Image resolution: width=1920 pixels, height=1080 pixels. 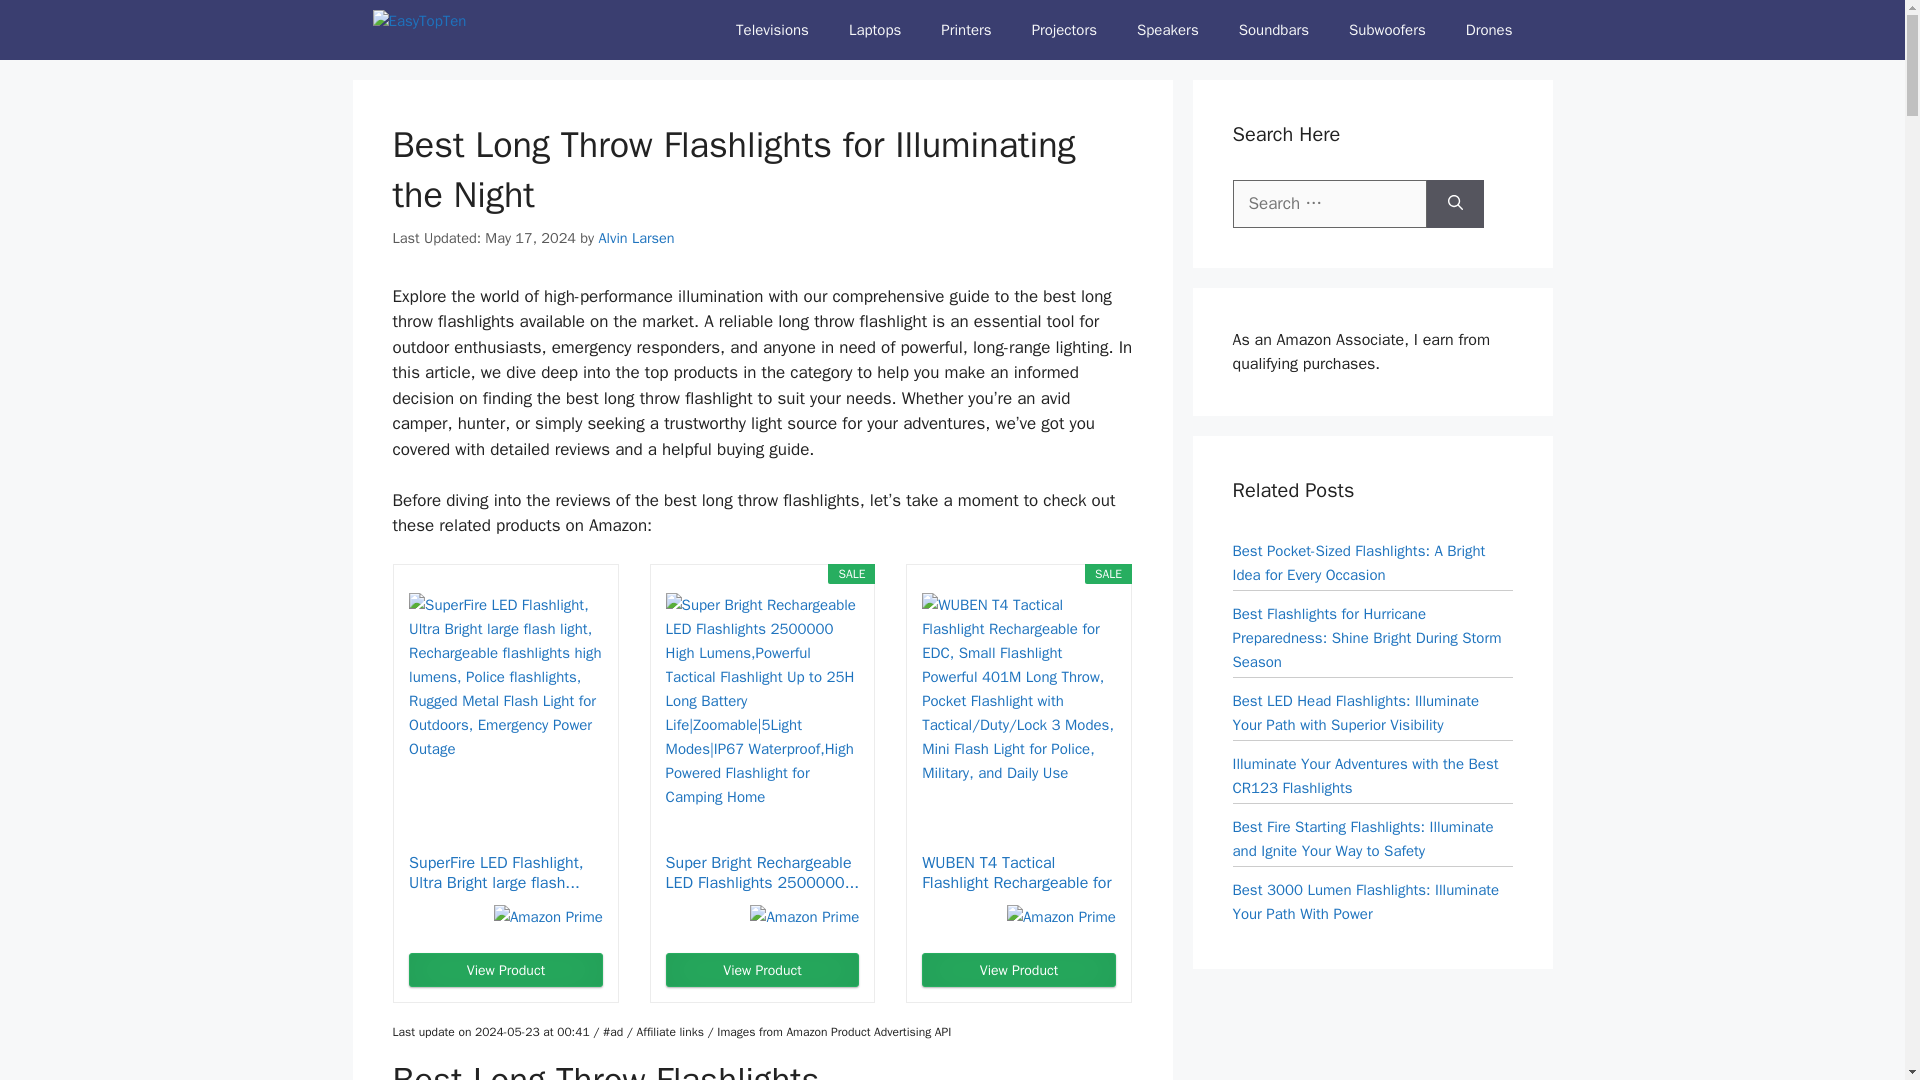 I want to click on Soundbars, so click(x=1274, y=30).